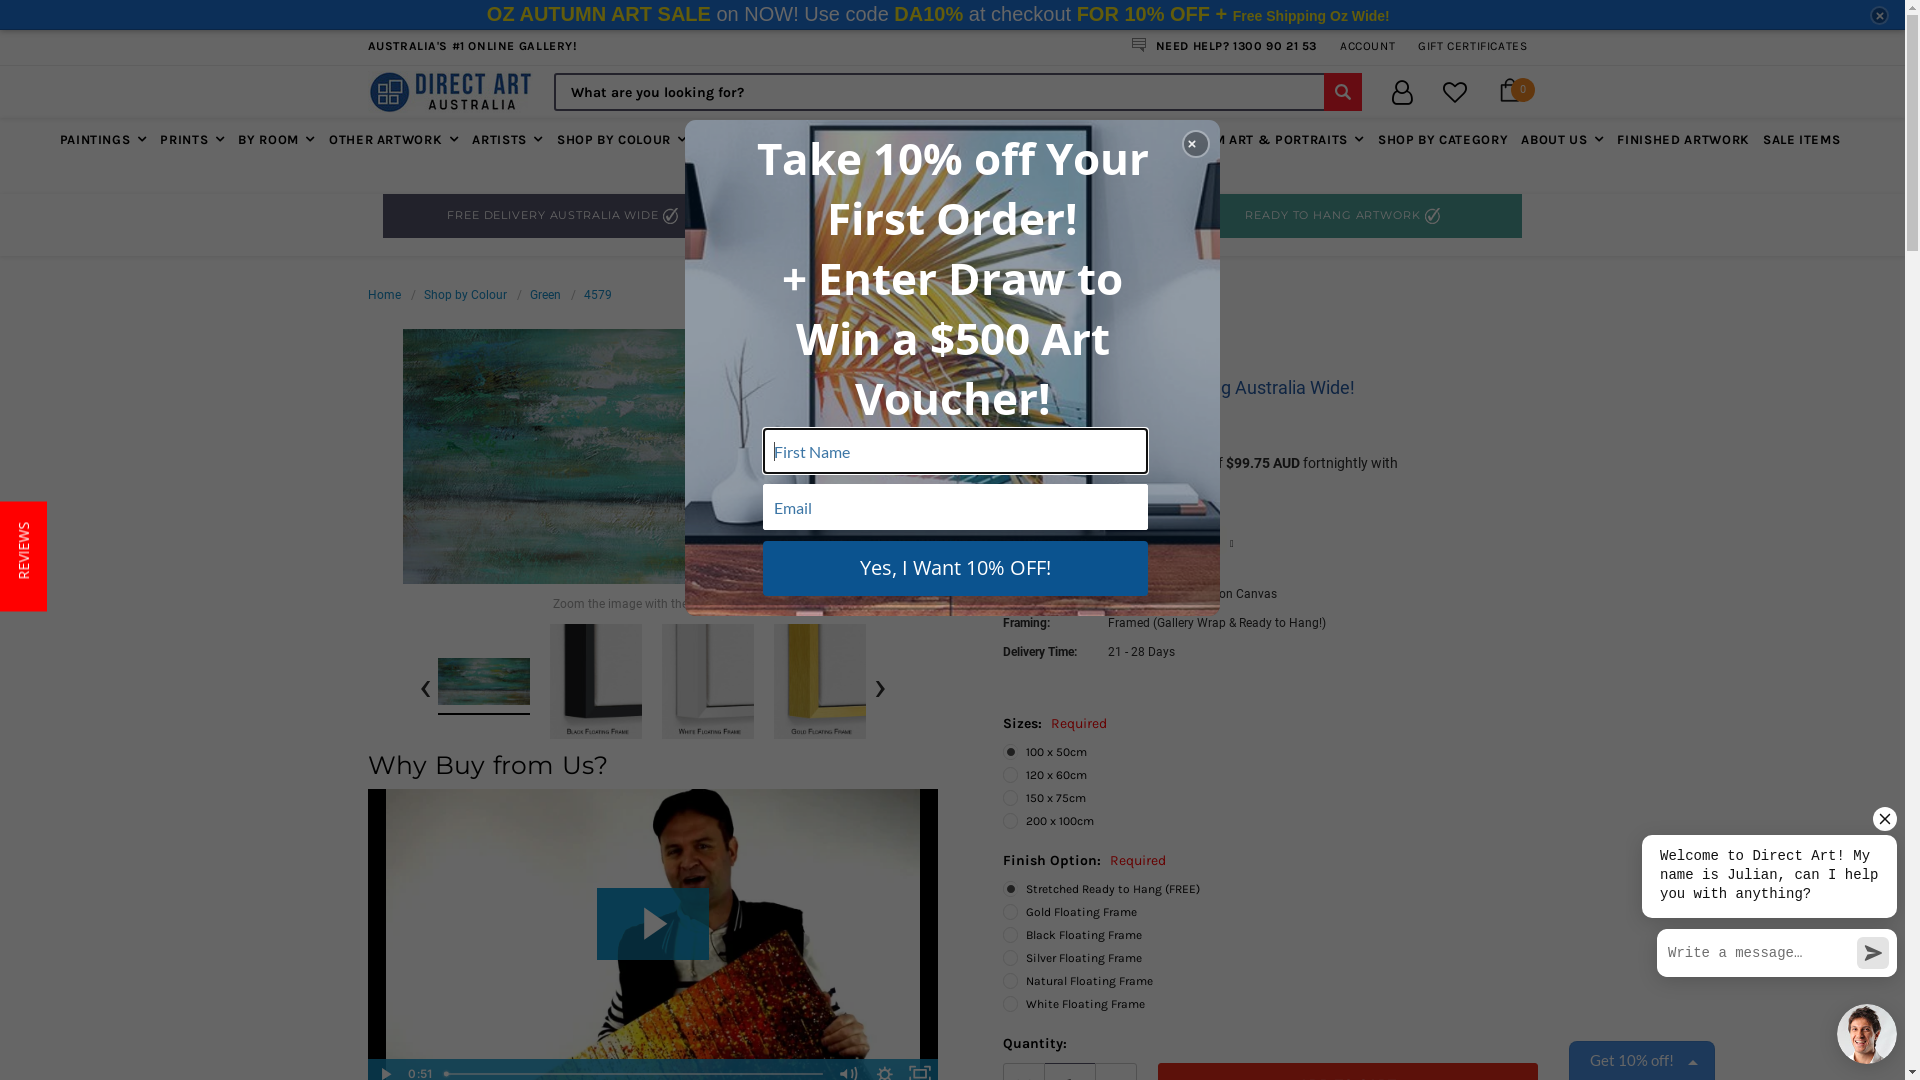 The width and height of the screenshot is (1920, 1080). What do you see at coordinates (598, 295) in the screenshot?
I see `4579` at bounding box center [598, 295].